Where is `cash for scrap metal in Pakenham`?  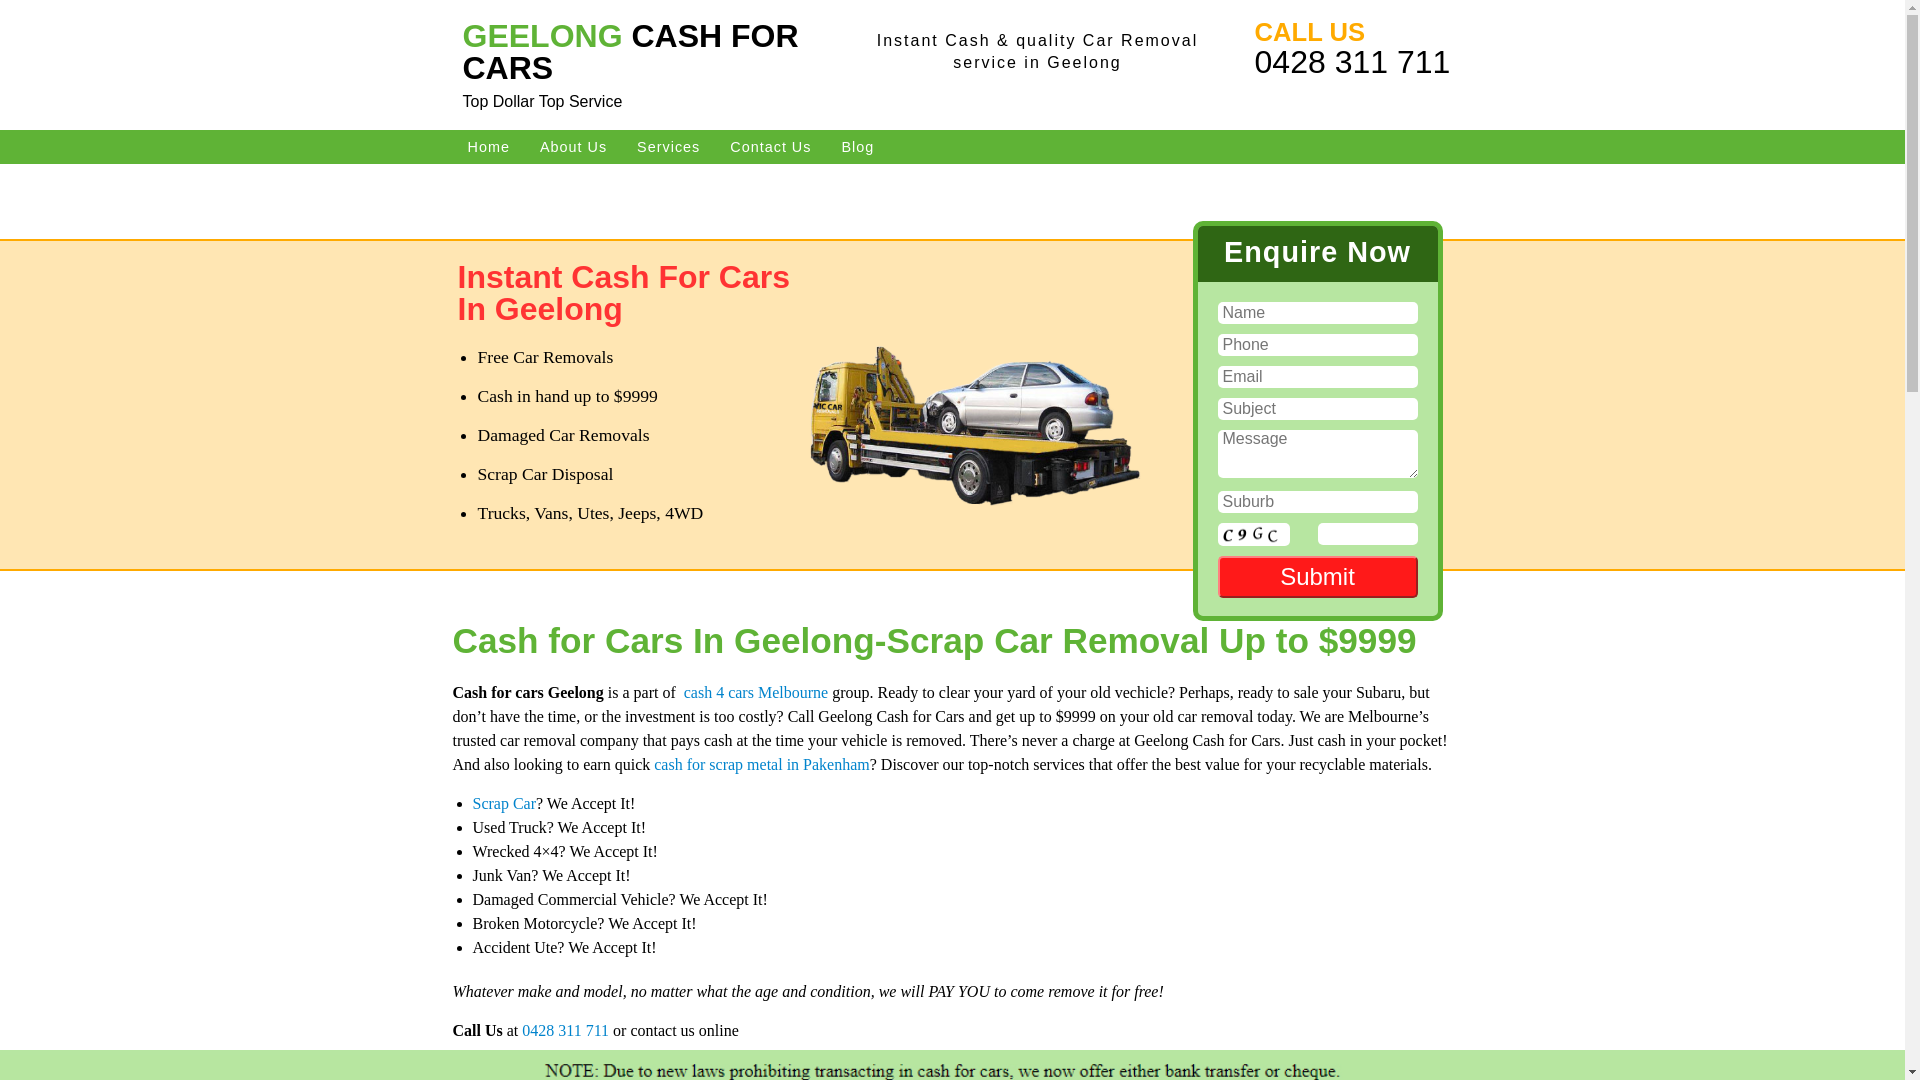 cash for scrap metal in Pakenham is located at coordinates (762, 764).